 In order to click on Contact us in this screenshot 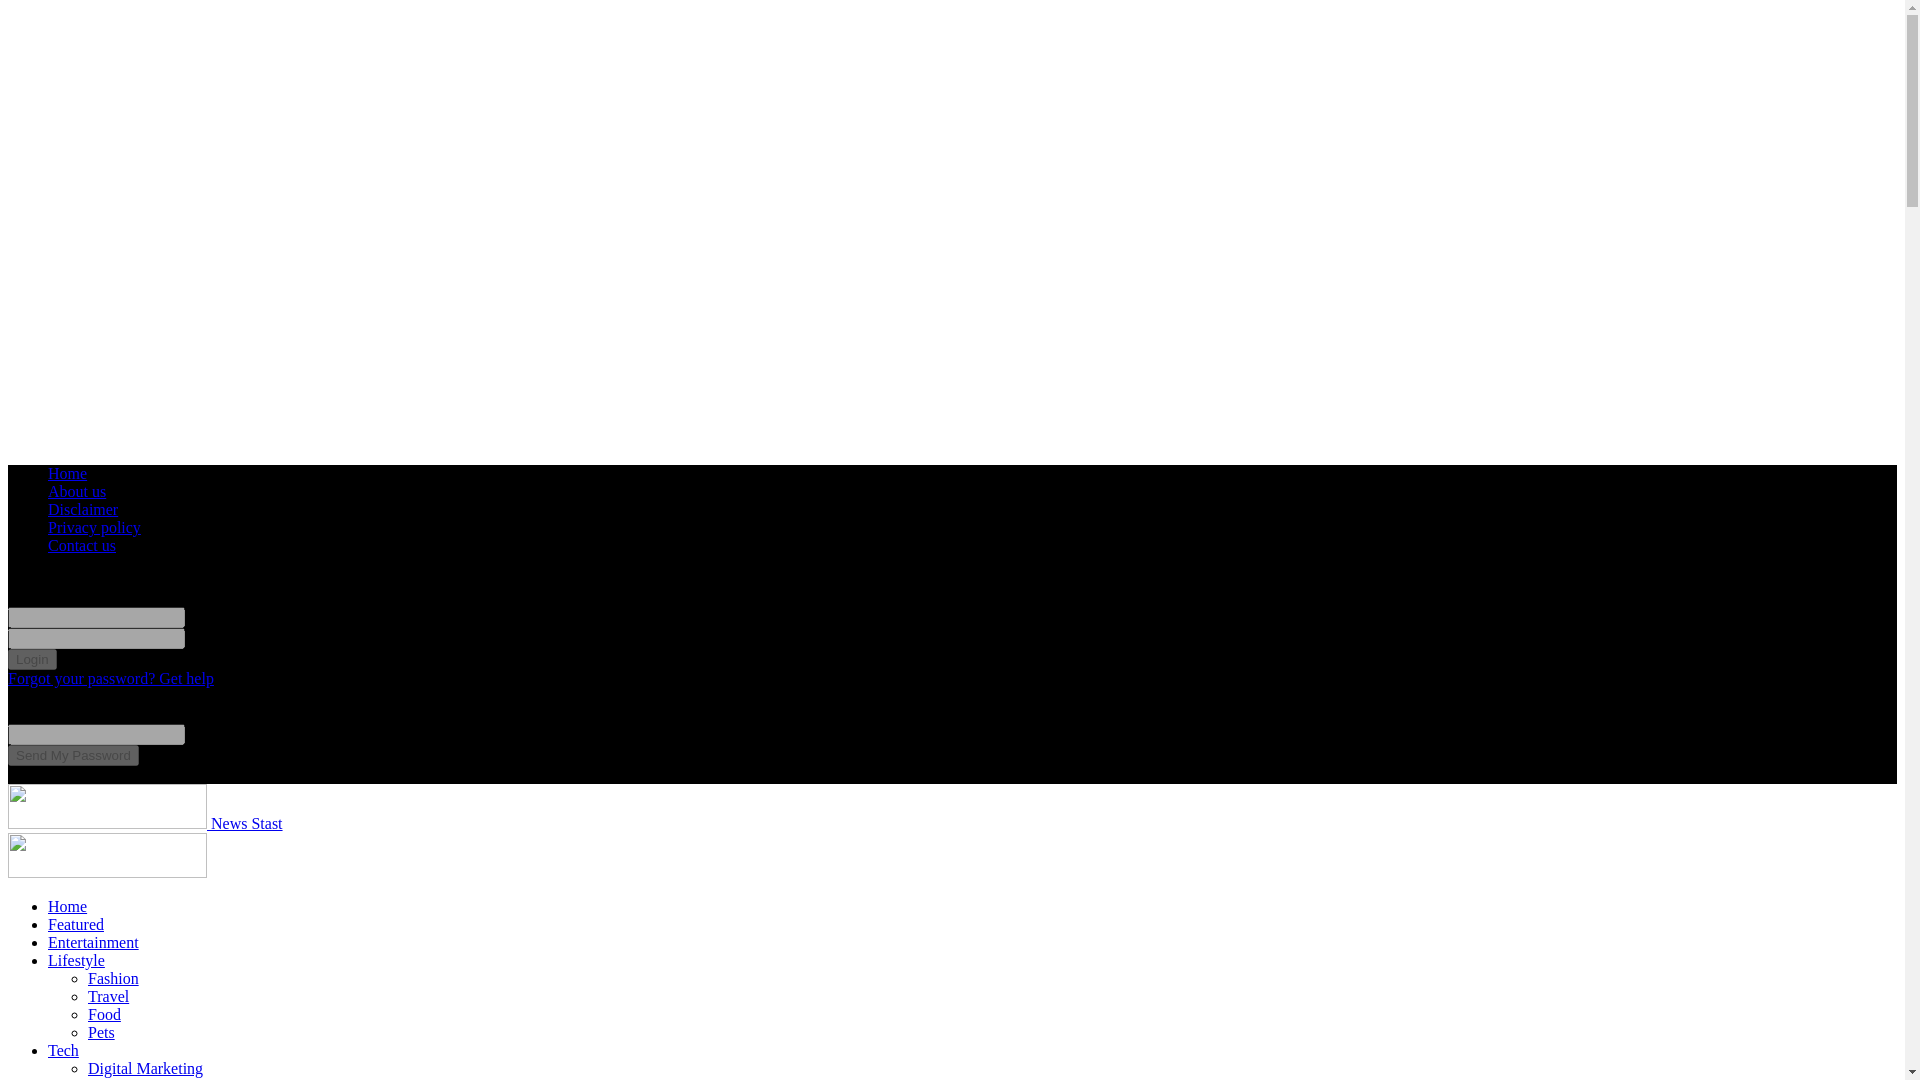, I will do `click(82, 545)`.